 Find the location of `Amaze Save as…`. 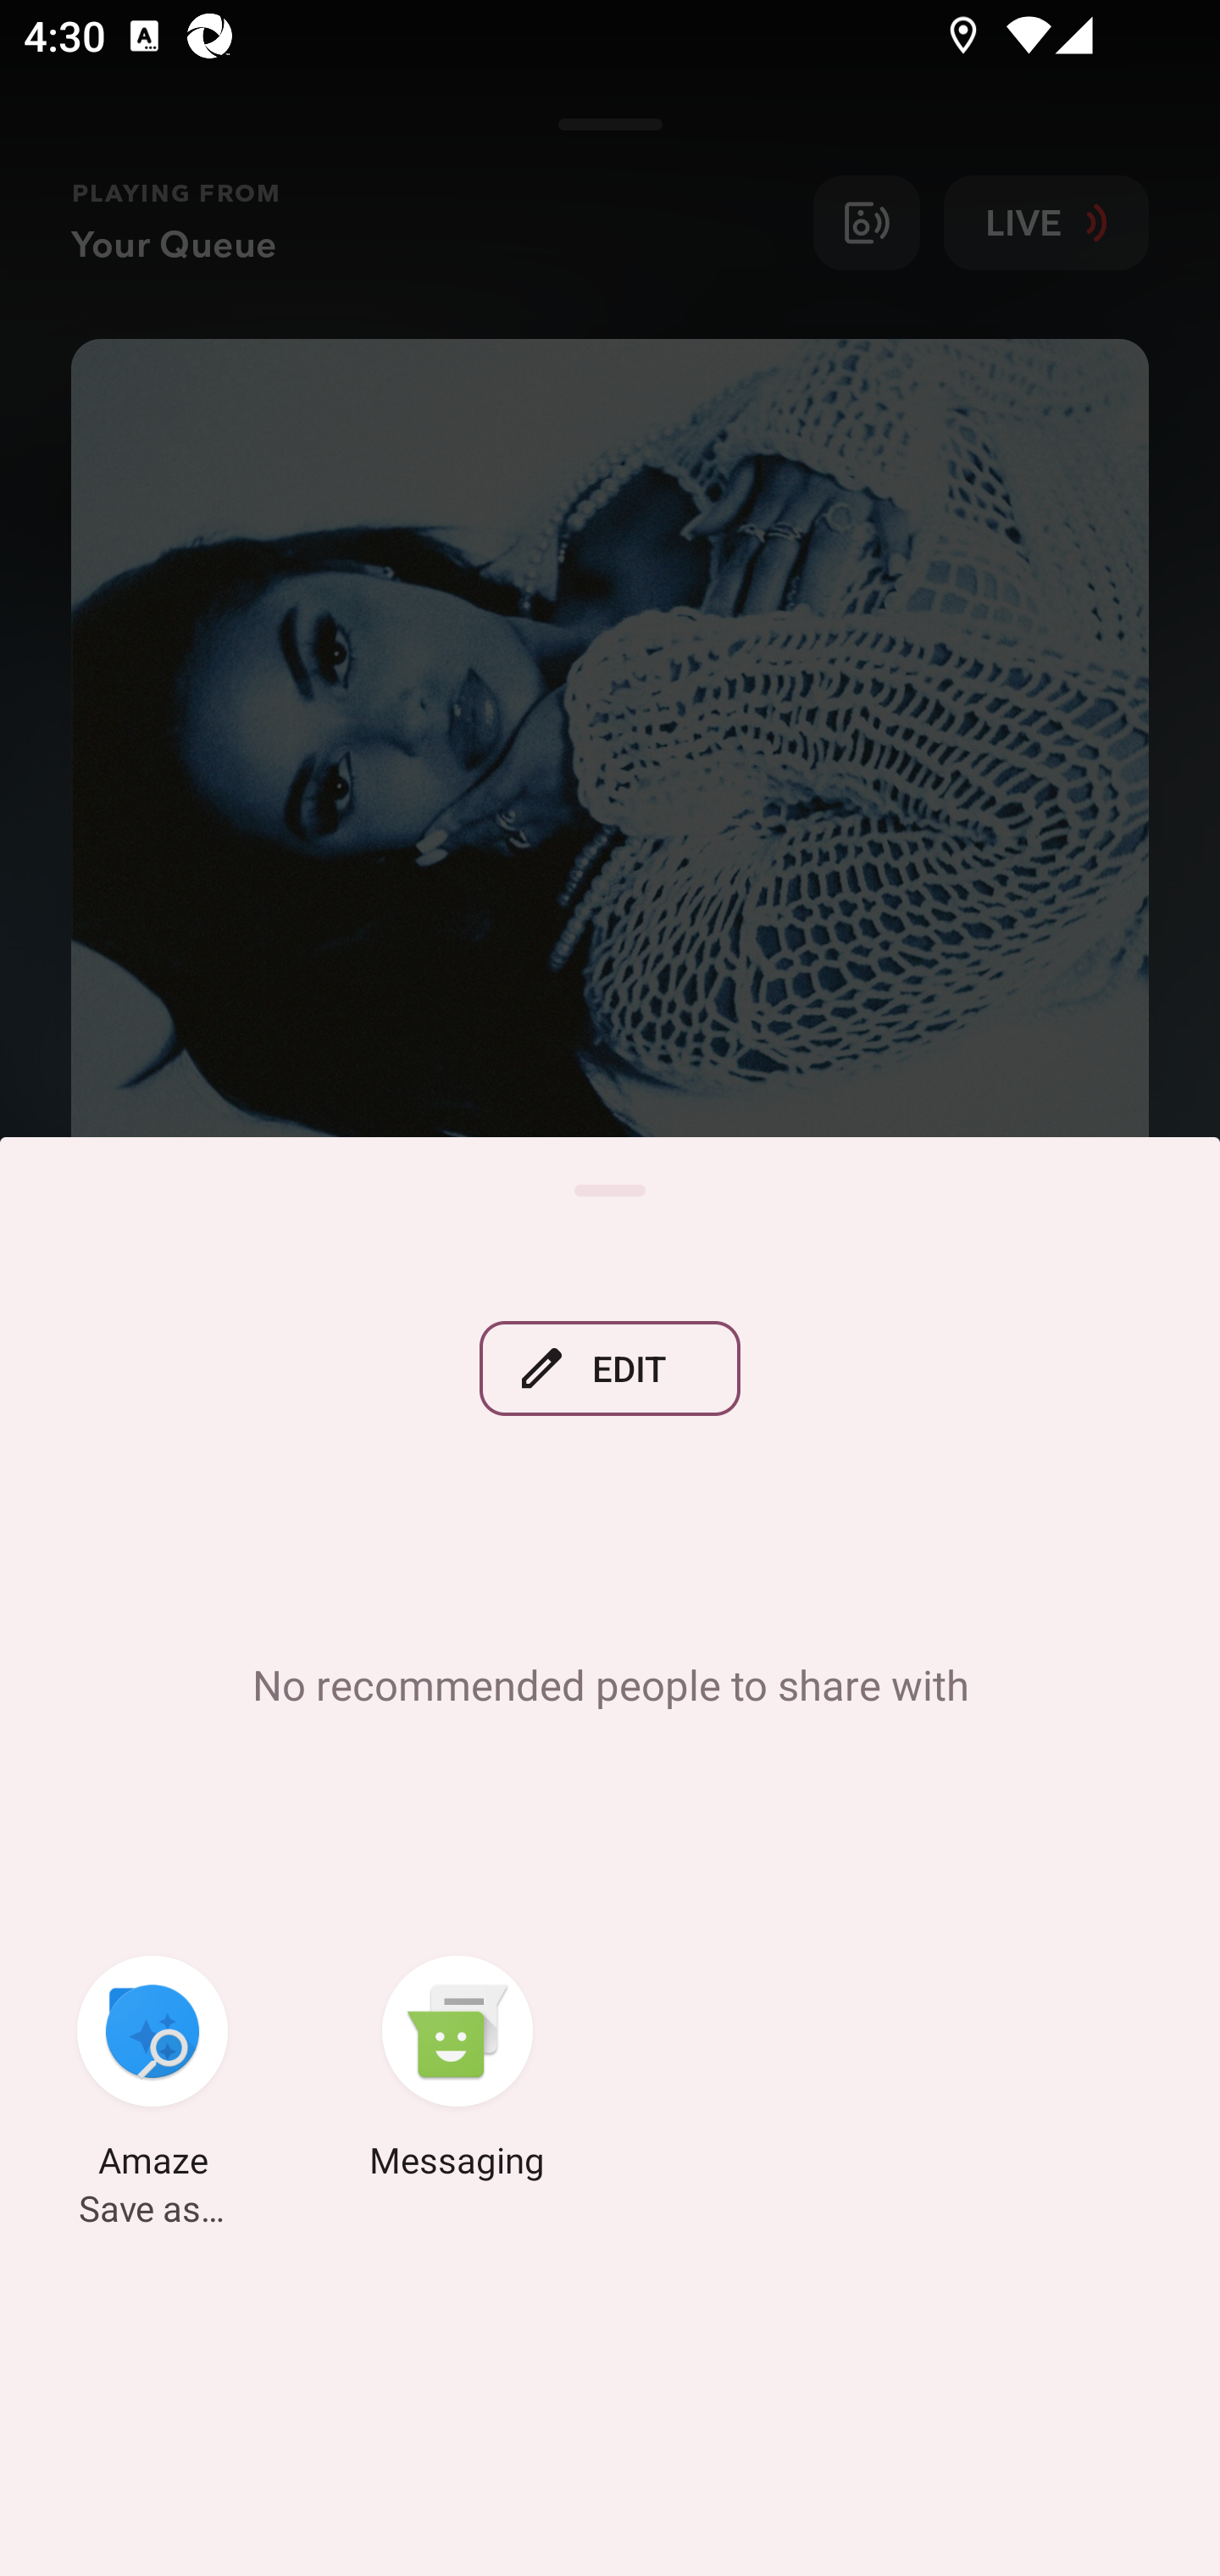

Amaze Save as… is located at coordinates (152, 2073).